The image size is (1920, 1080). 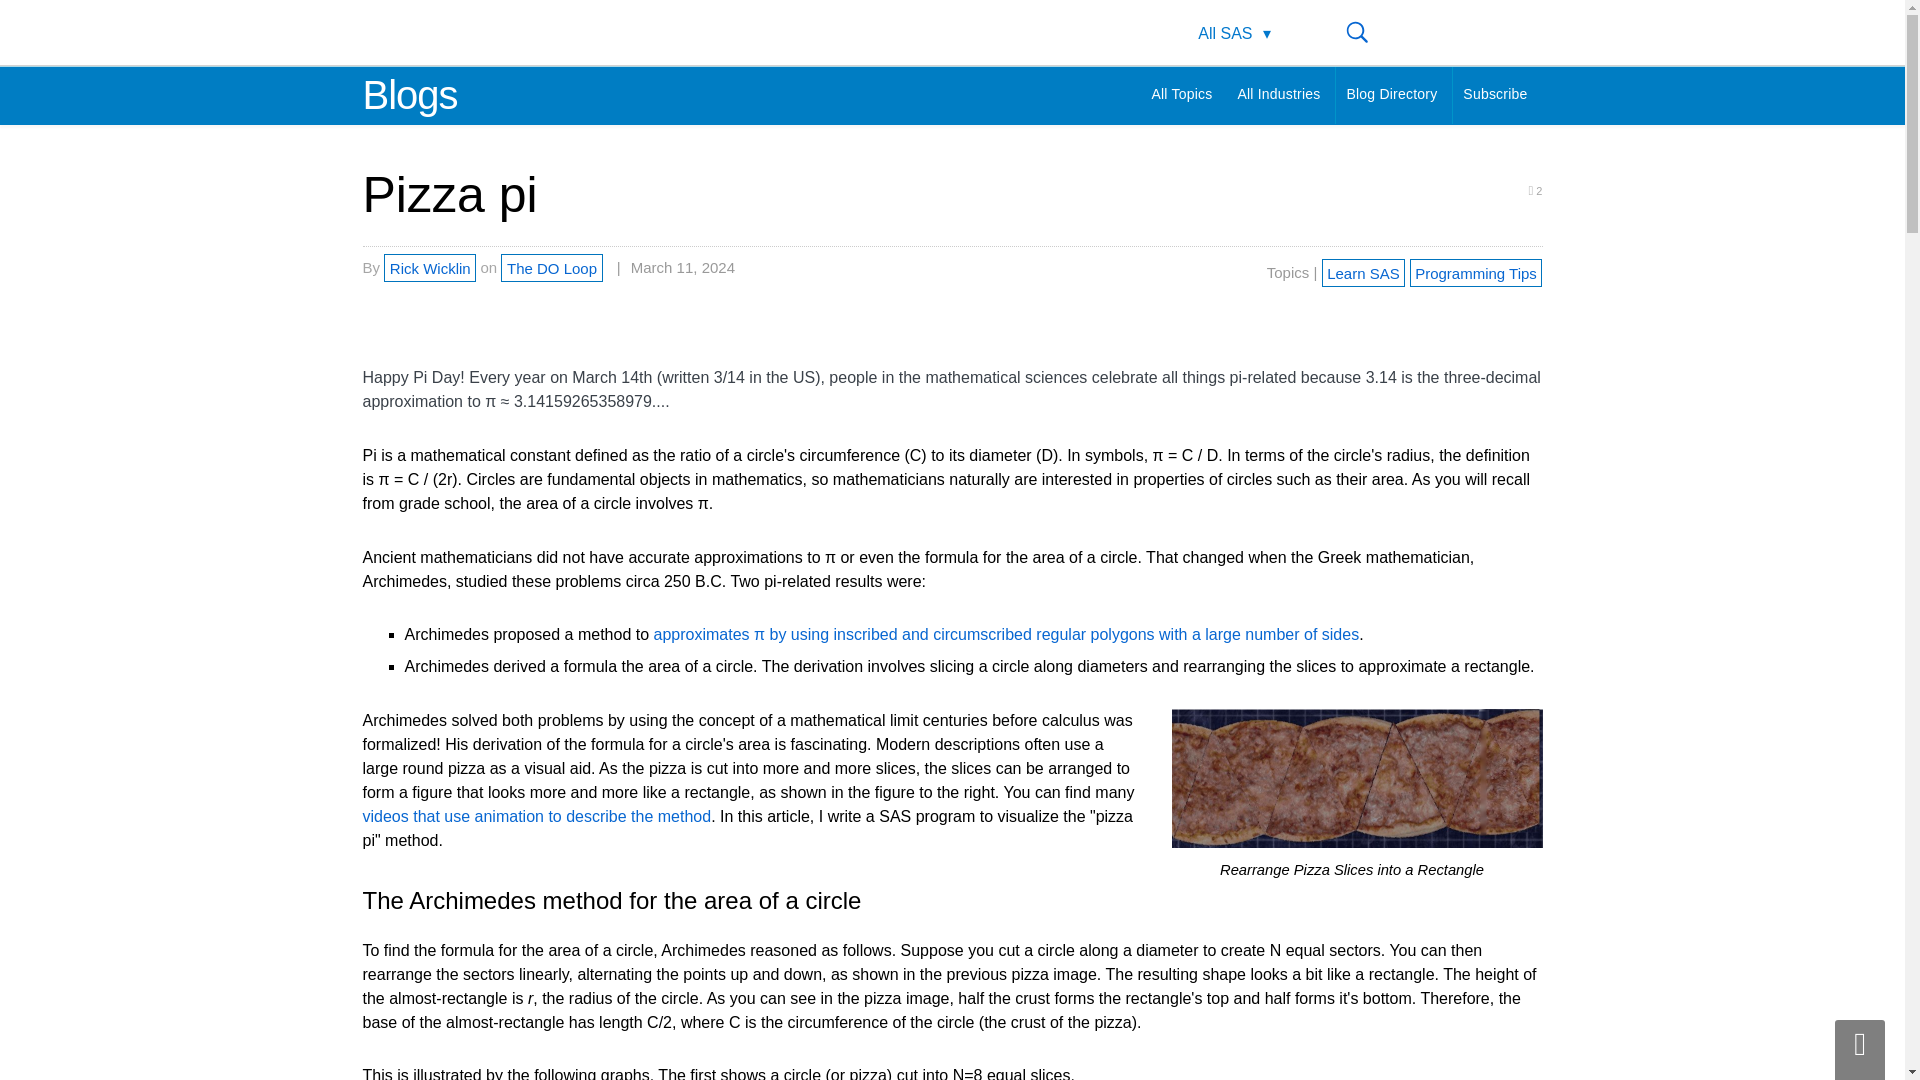 What do you see at coordinates (1368, 32) in the screenshot?
I see `Search` at bounding box center [1368, 32].